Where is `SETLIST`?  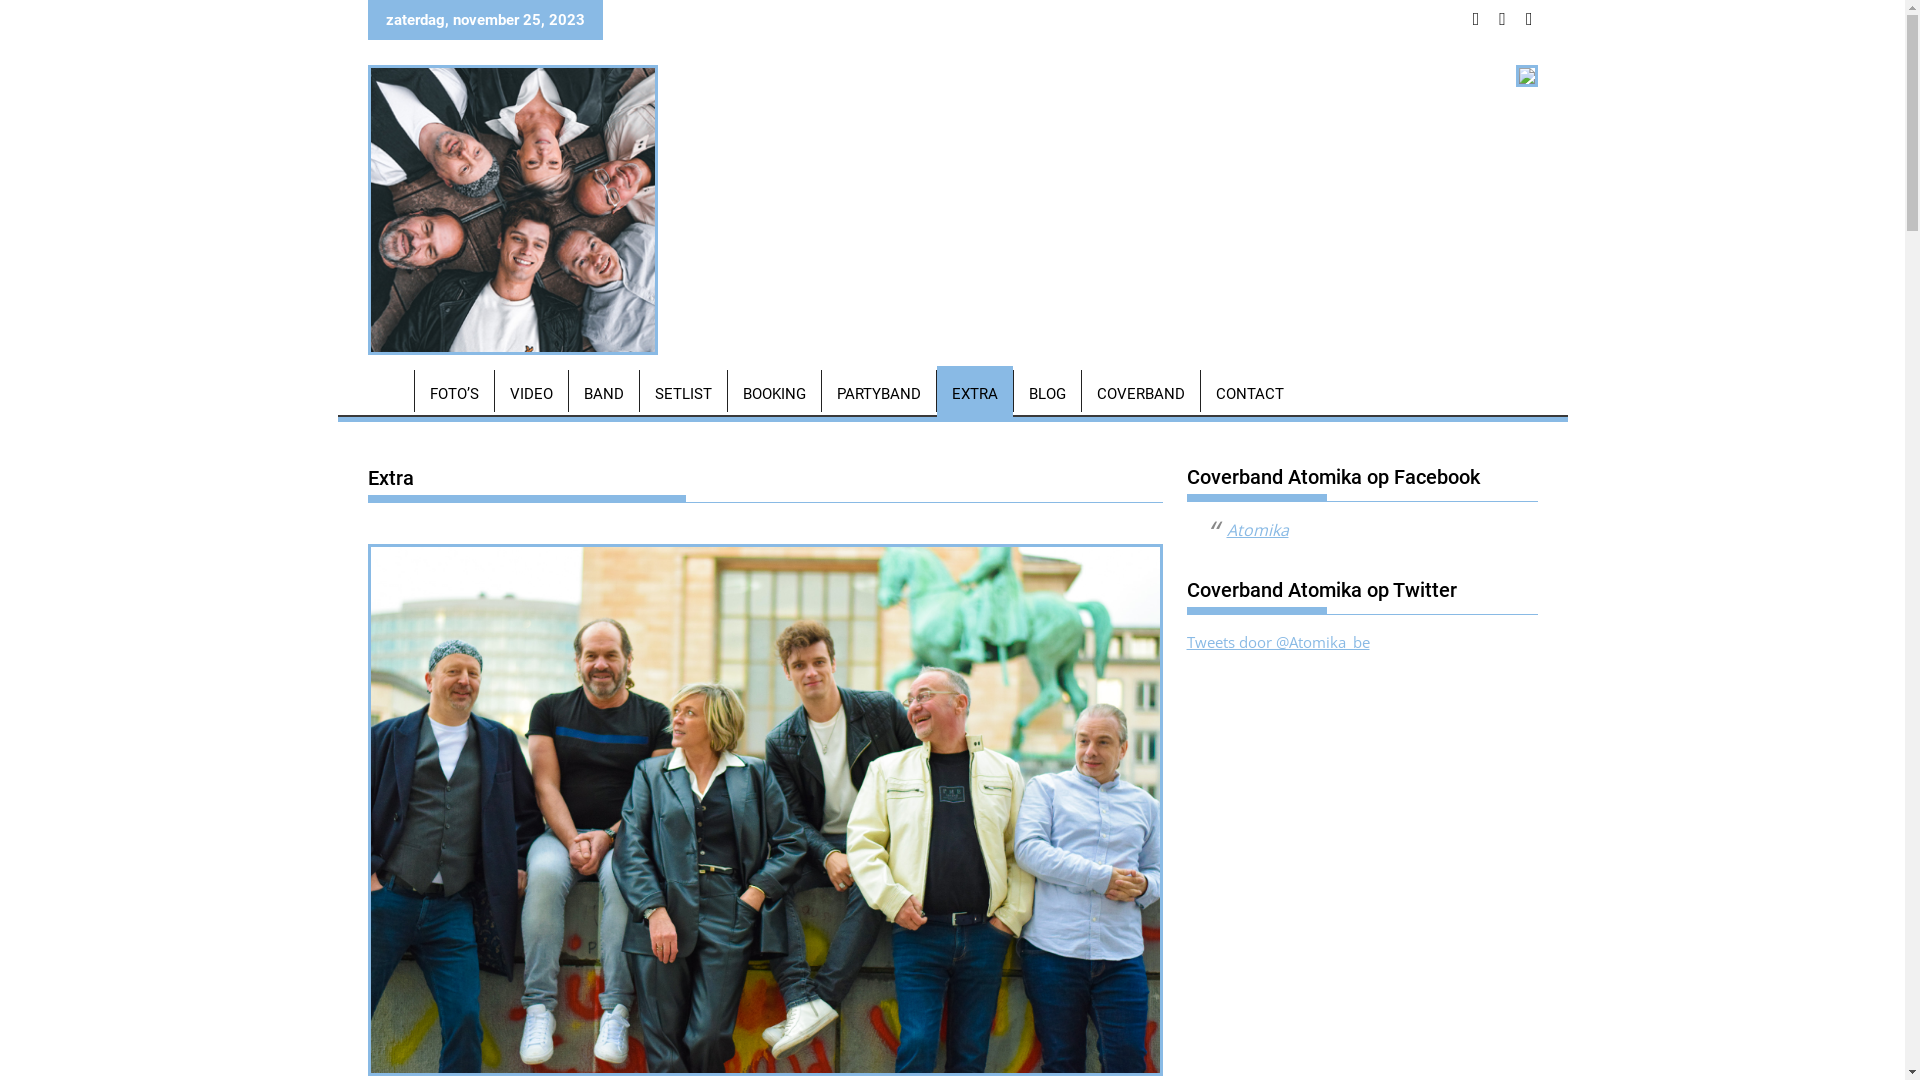 SETLIST is located at coordinates (684, 394).